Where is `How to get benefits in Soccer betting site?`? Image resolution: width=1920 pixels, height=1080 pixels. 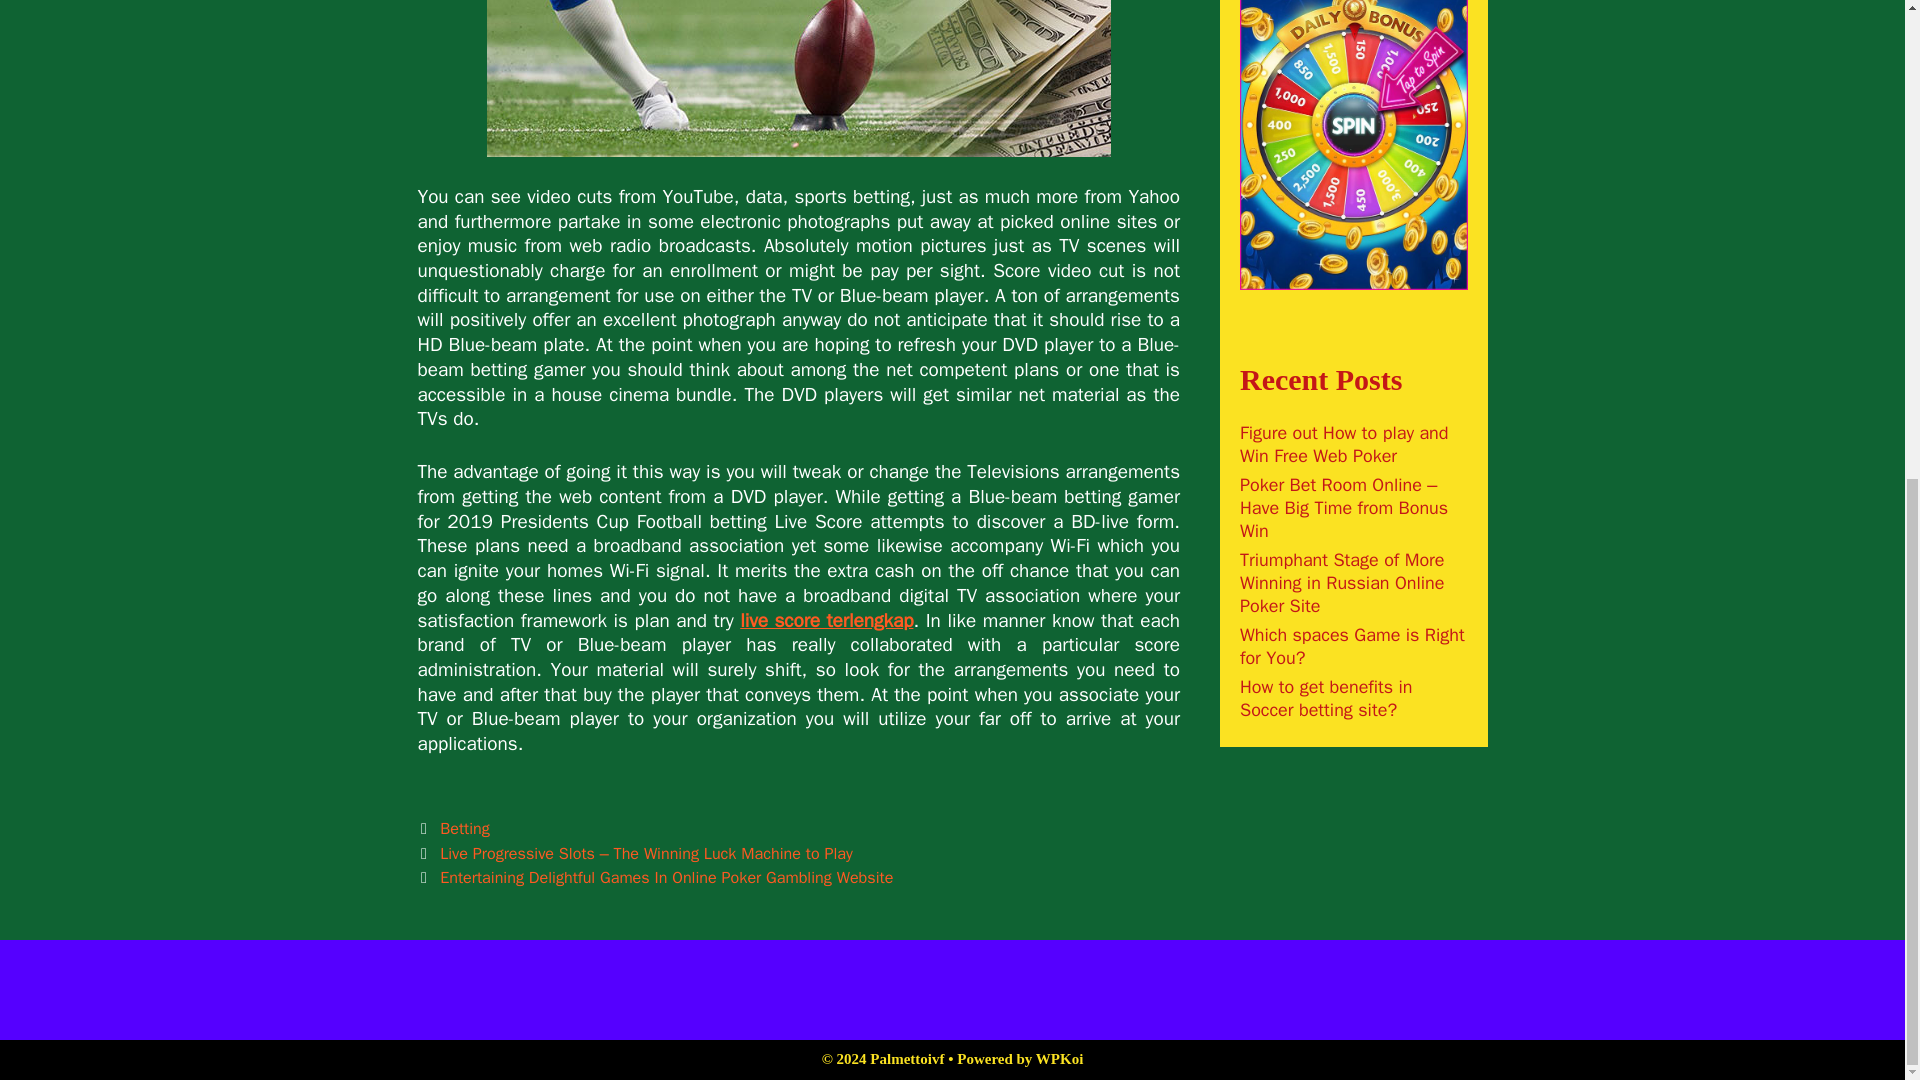
How to get benefits in Soccer betting site? is located at coordinates (1326, 698).